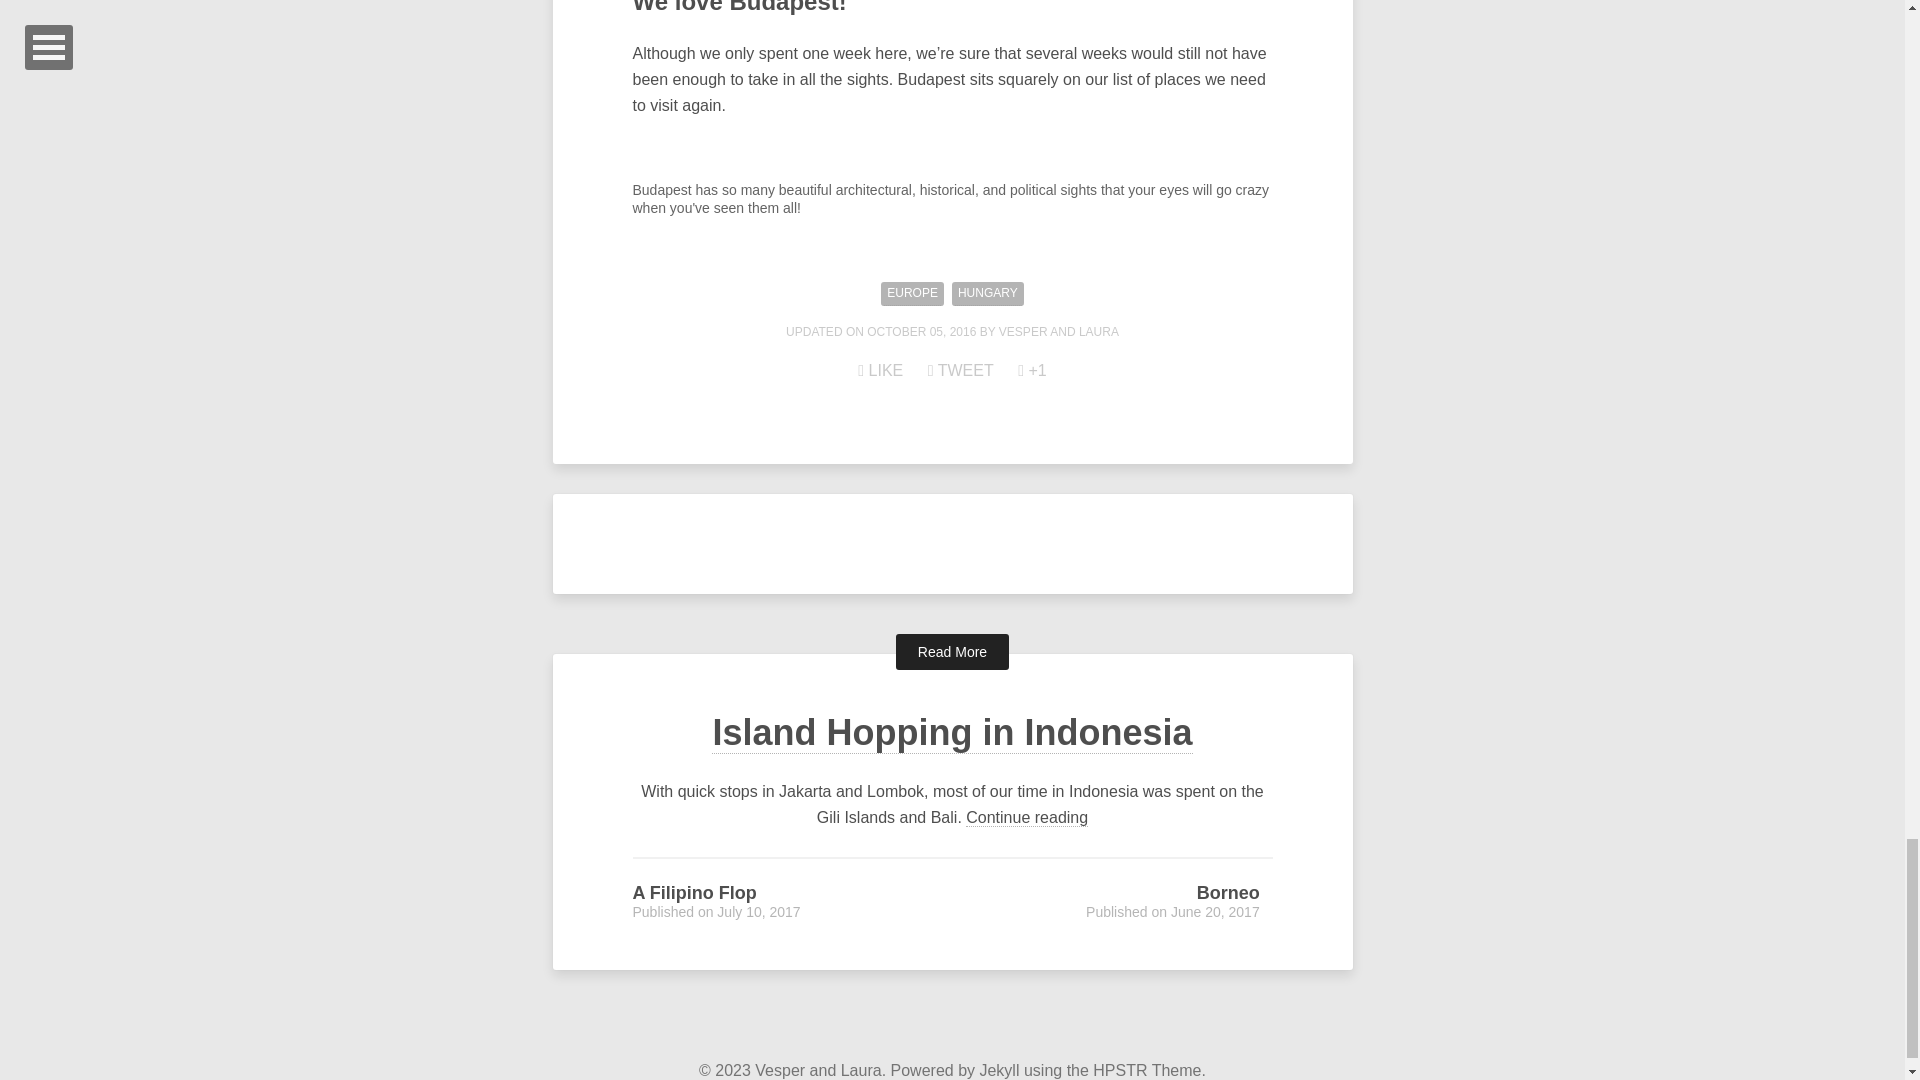 This screenshot has width=1920, height=1080. Describe the element at coordinates (694, 892) in the screenshot. I see `A Filipino Flop` at that location.